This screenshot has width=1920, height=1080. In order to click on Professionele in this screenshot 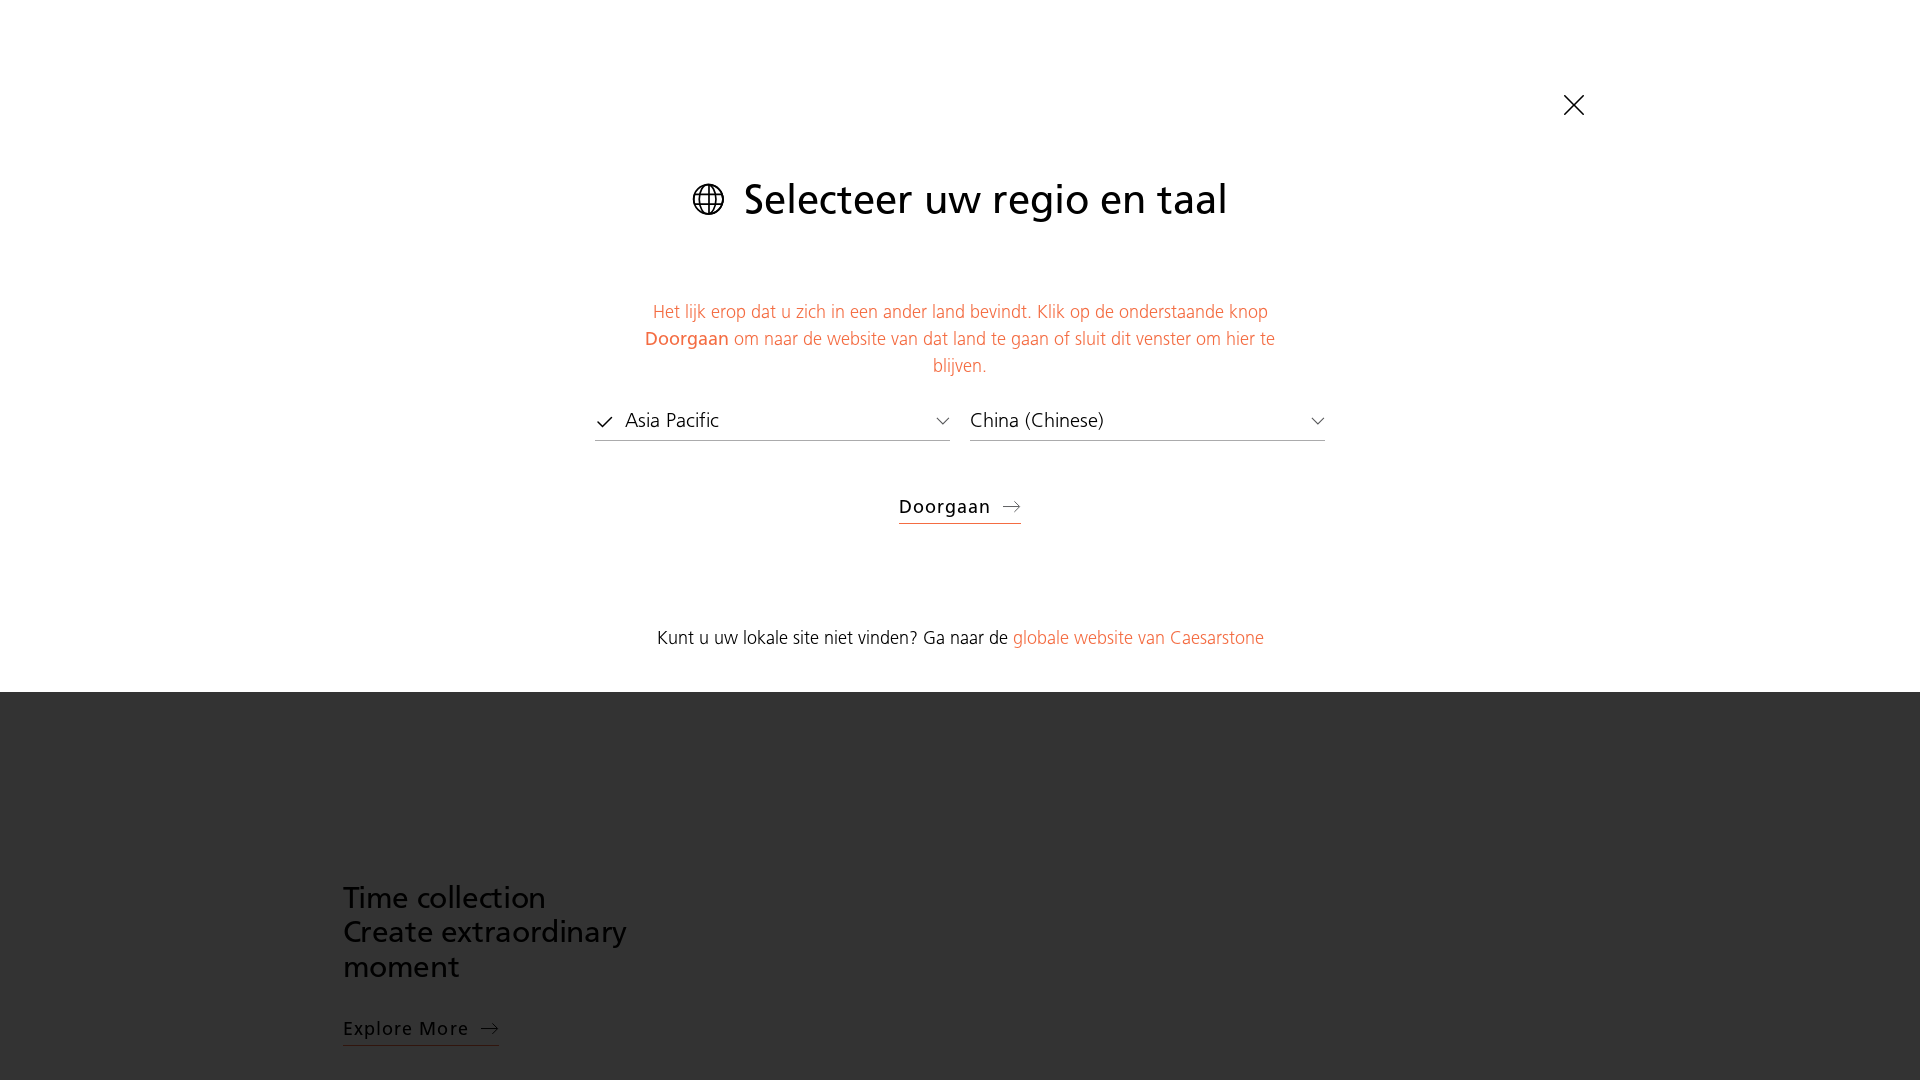, I will do `click(1670, 42)`.